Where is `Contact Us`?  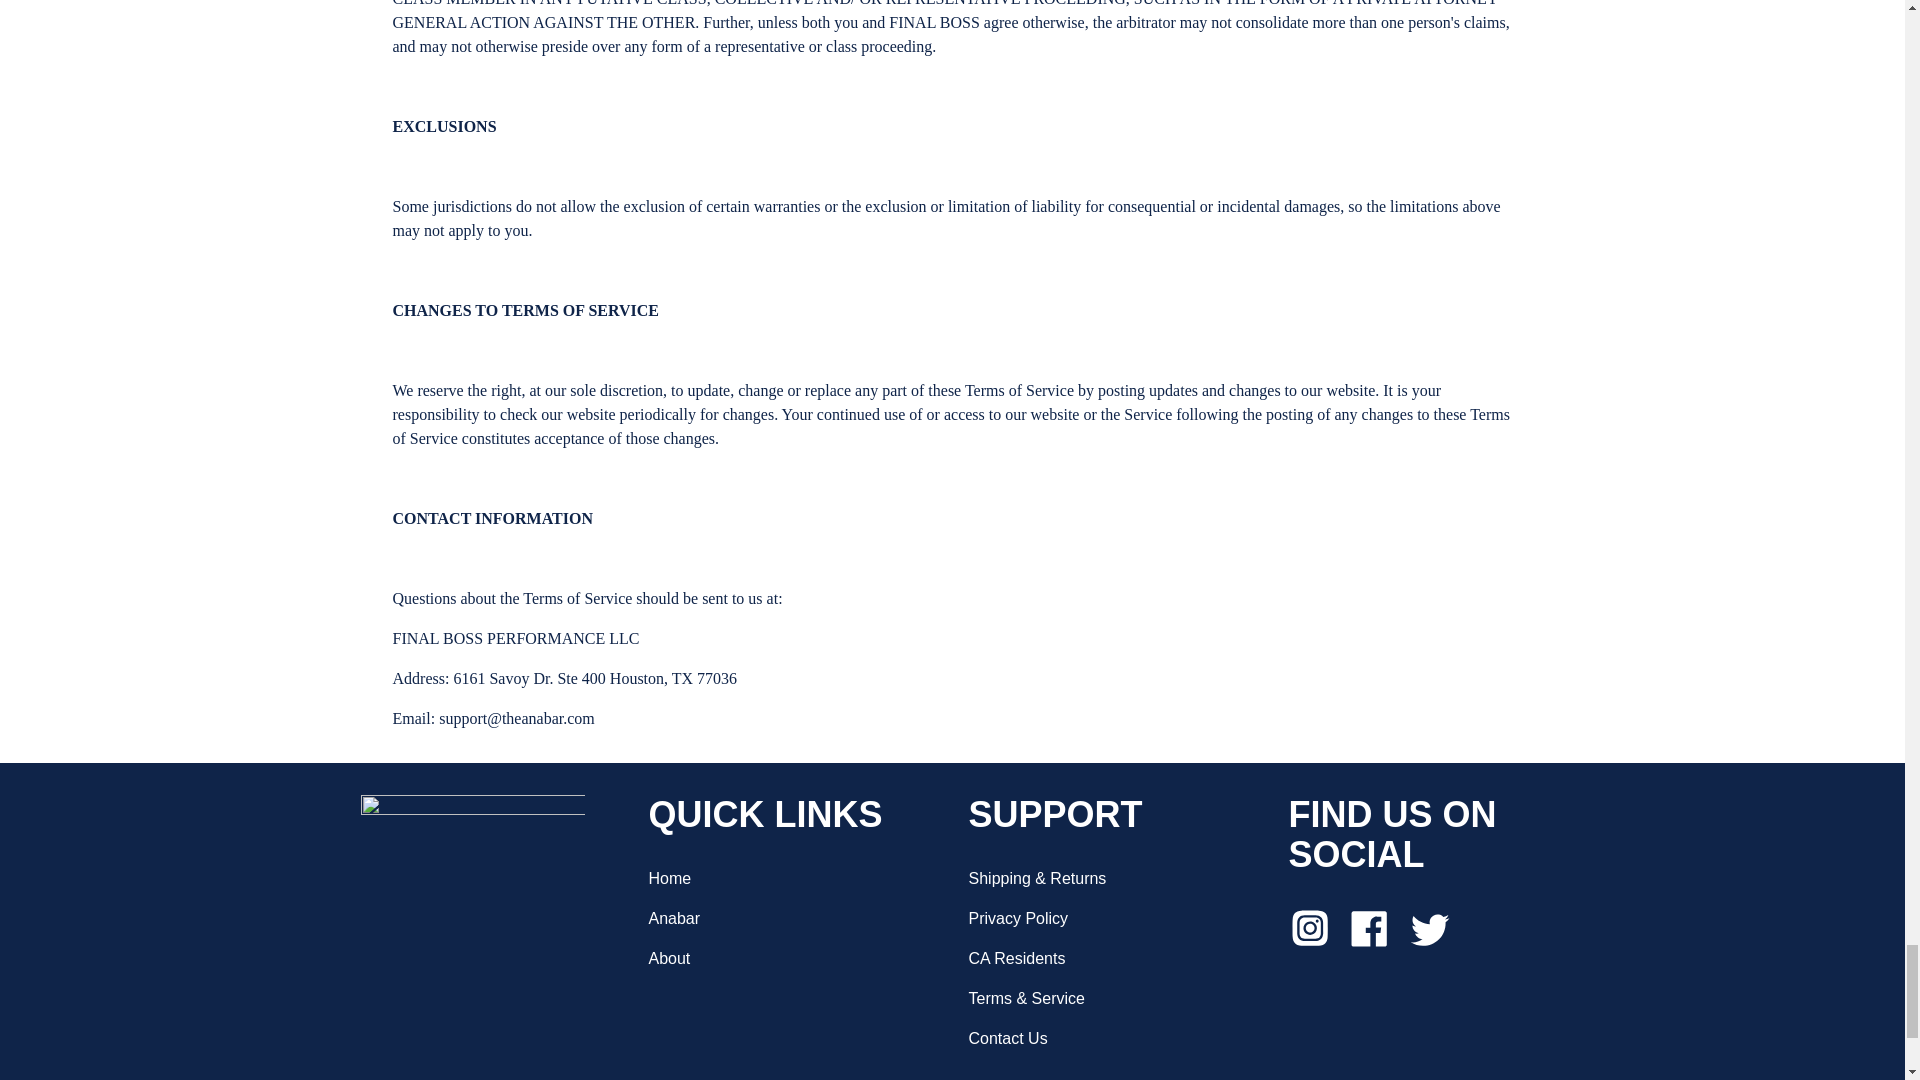
Contact Us is located at coordinates (1006, 1038).